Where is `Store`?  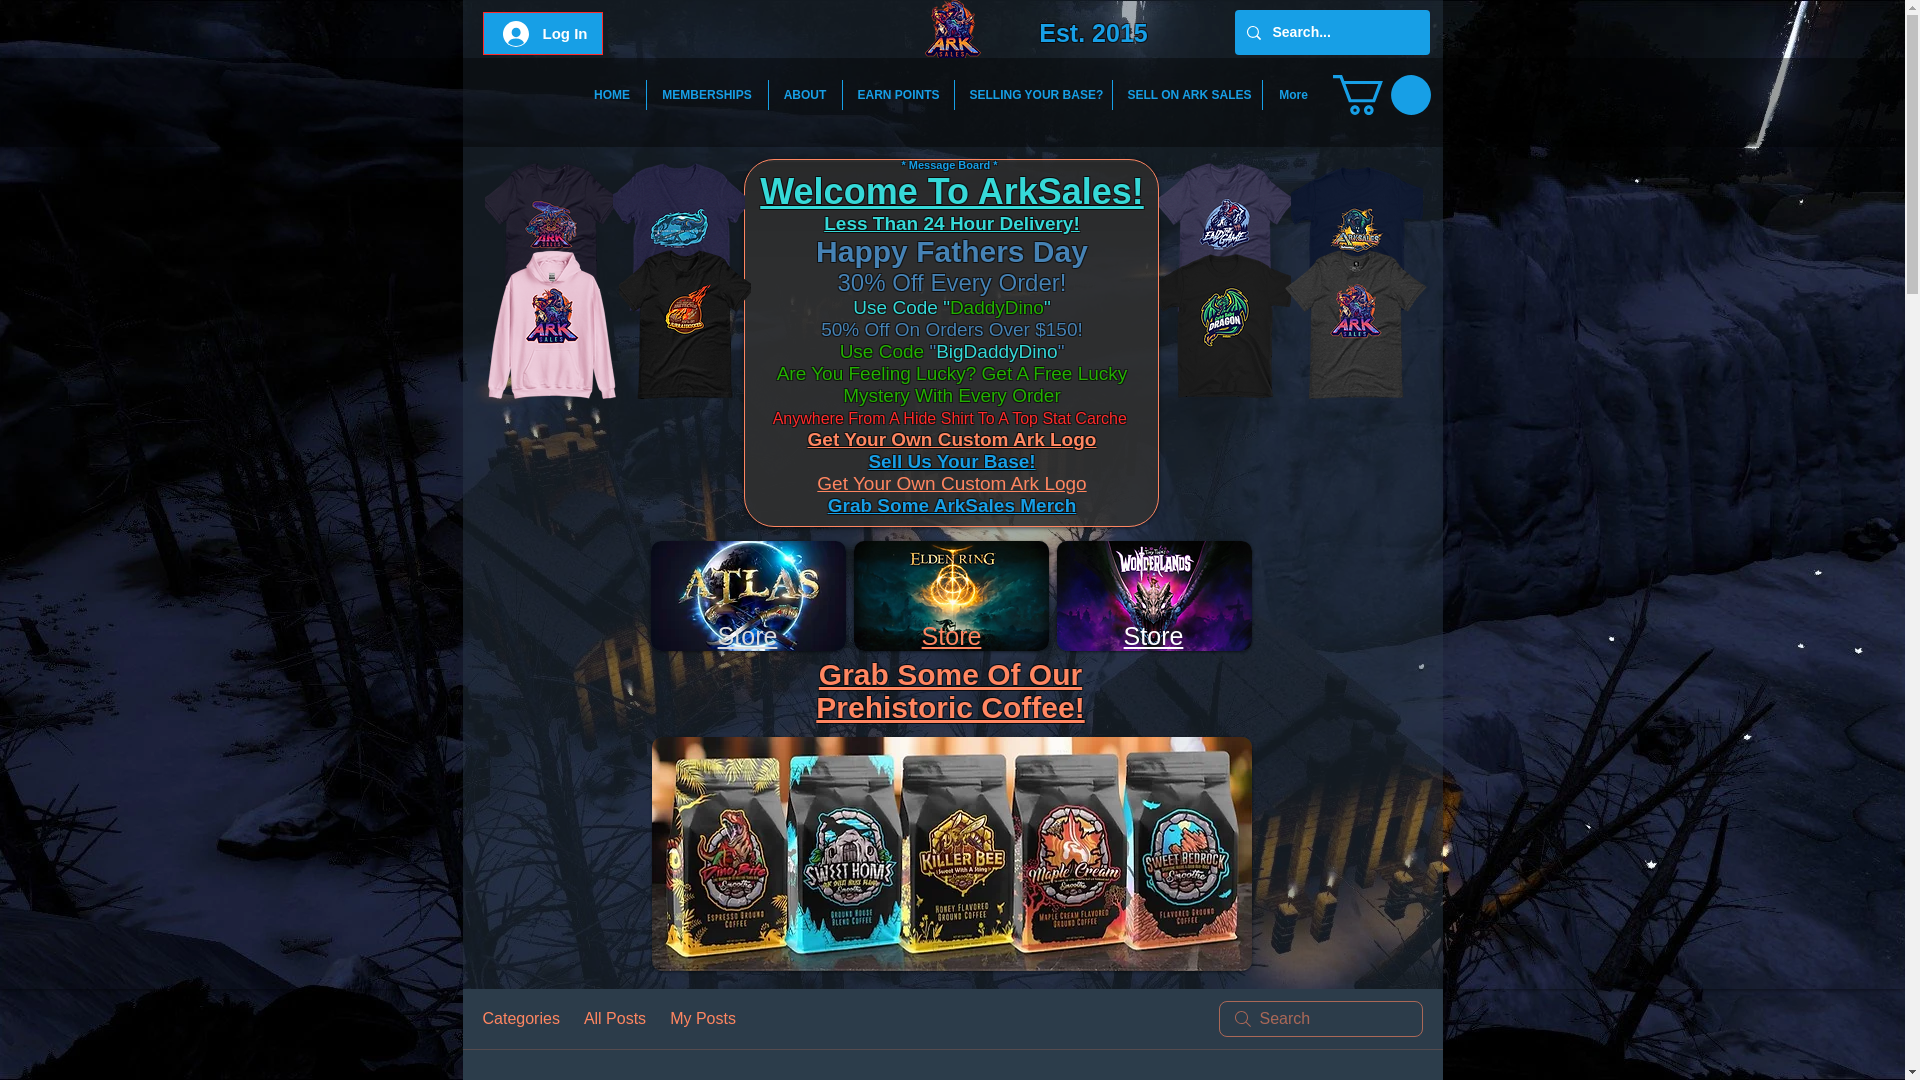 Store is located at coordinates (951, 636).